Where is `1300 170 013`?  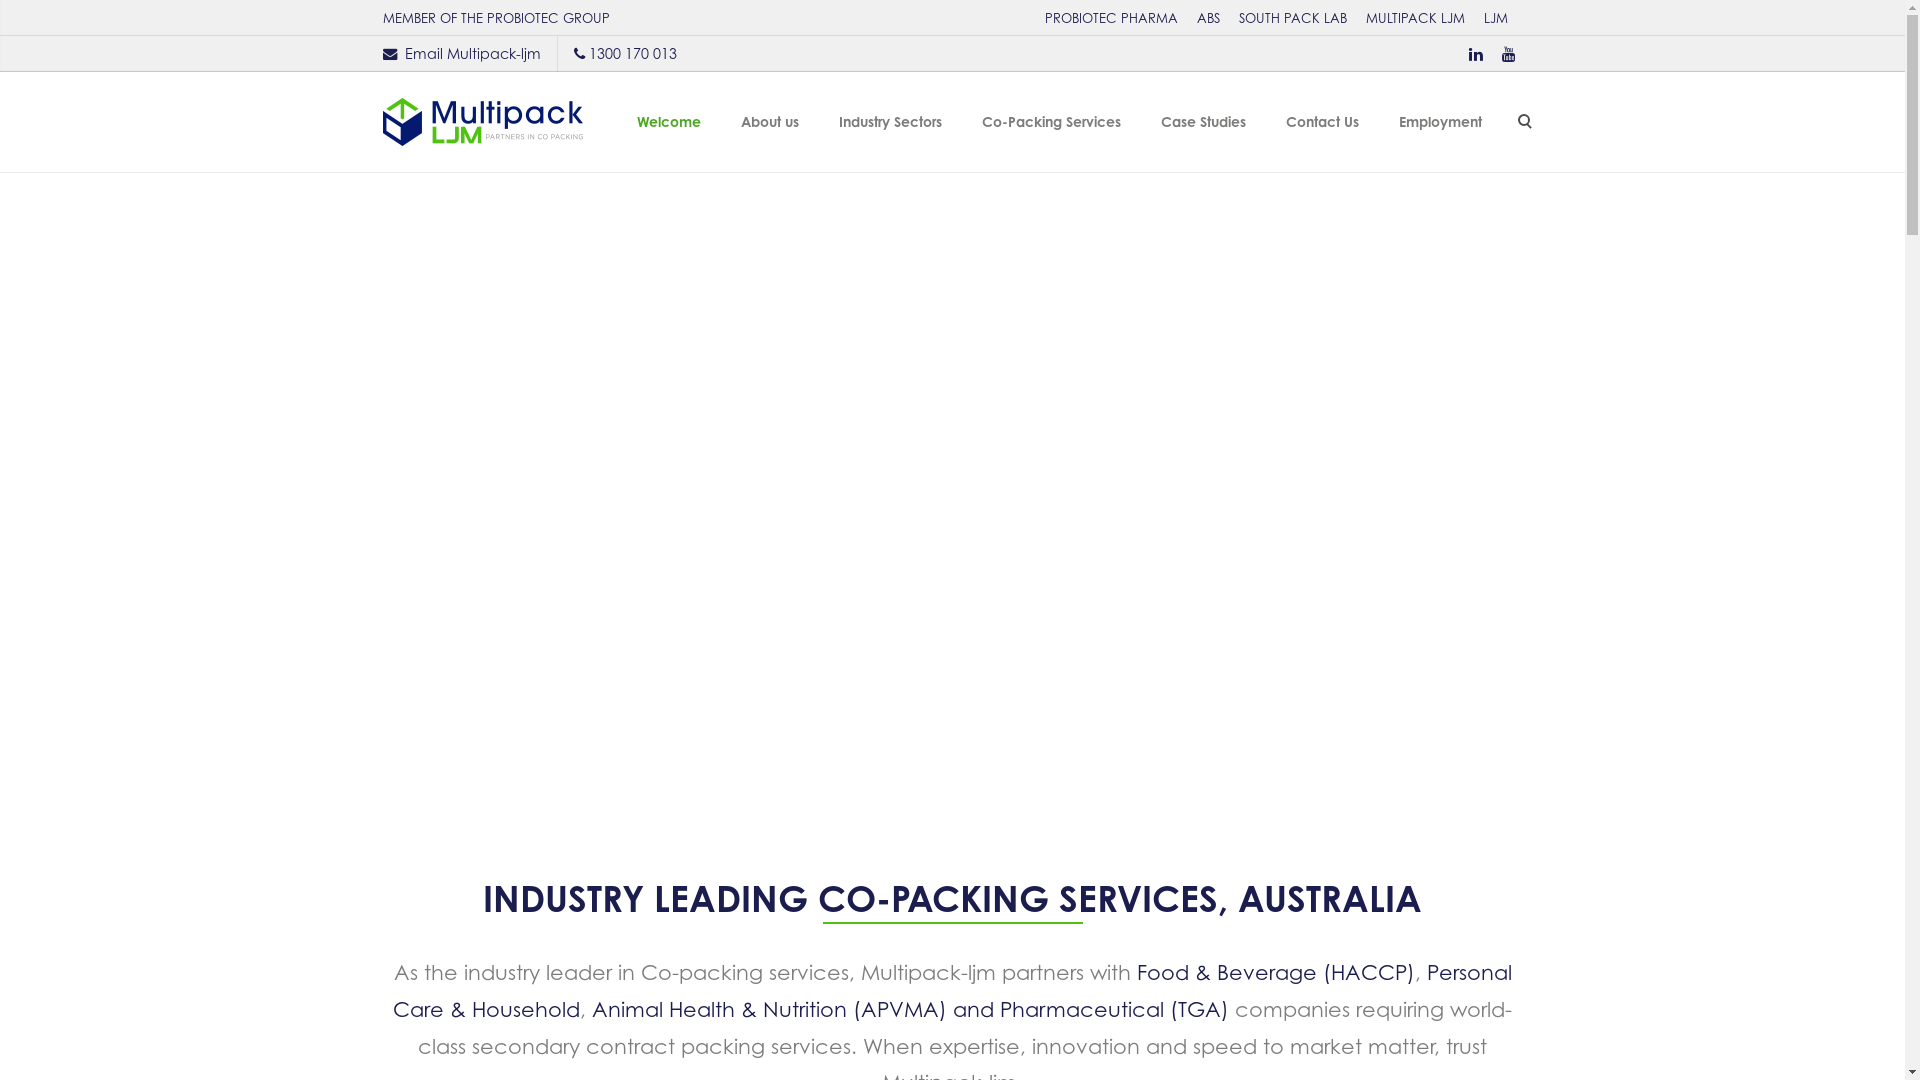
1300 170 013 is located at coordinates (632, 54).